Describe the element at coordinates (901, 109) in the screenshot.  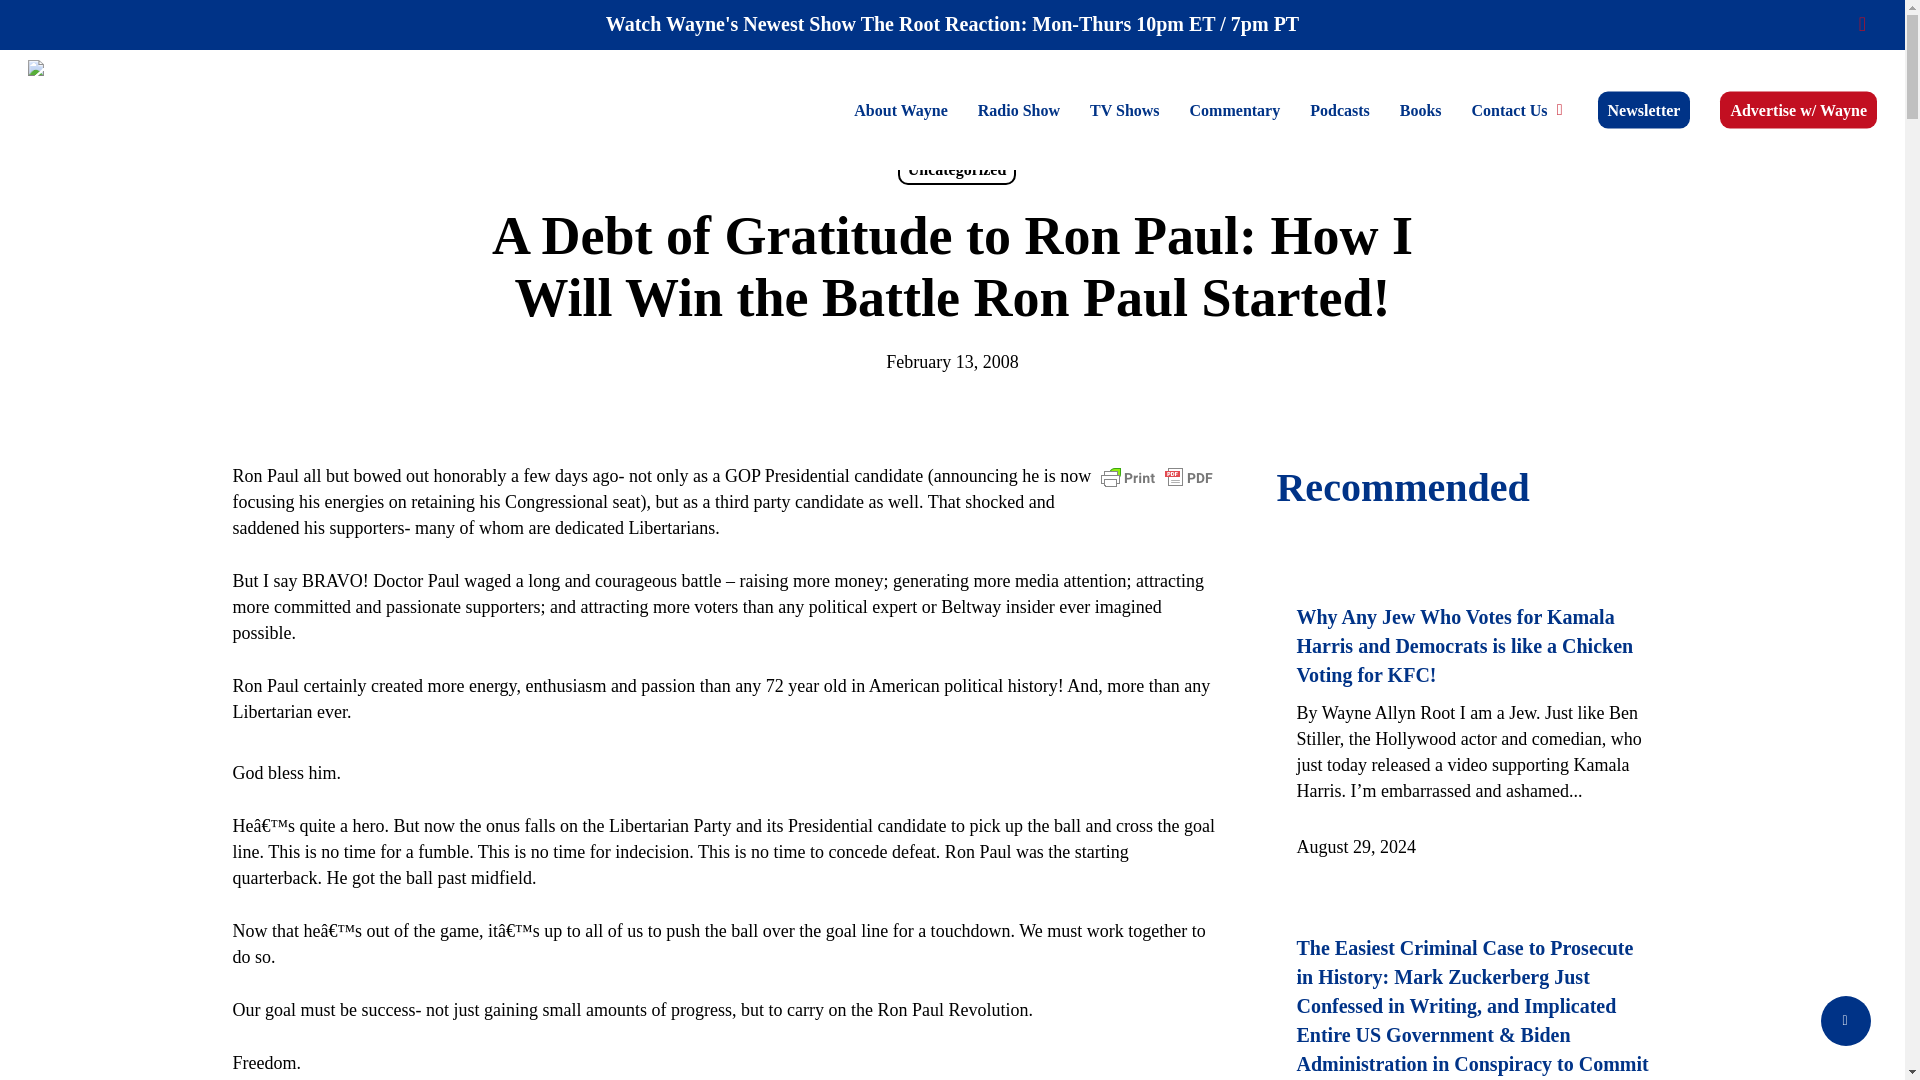
I see `About Wayne` at that location.